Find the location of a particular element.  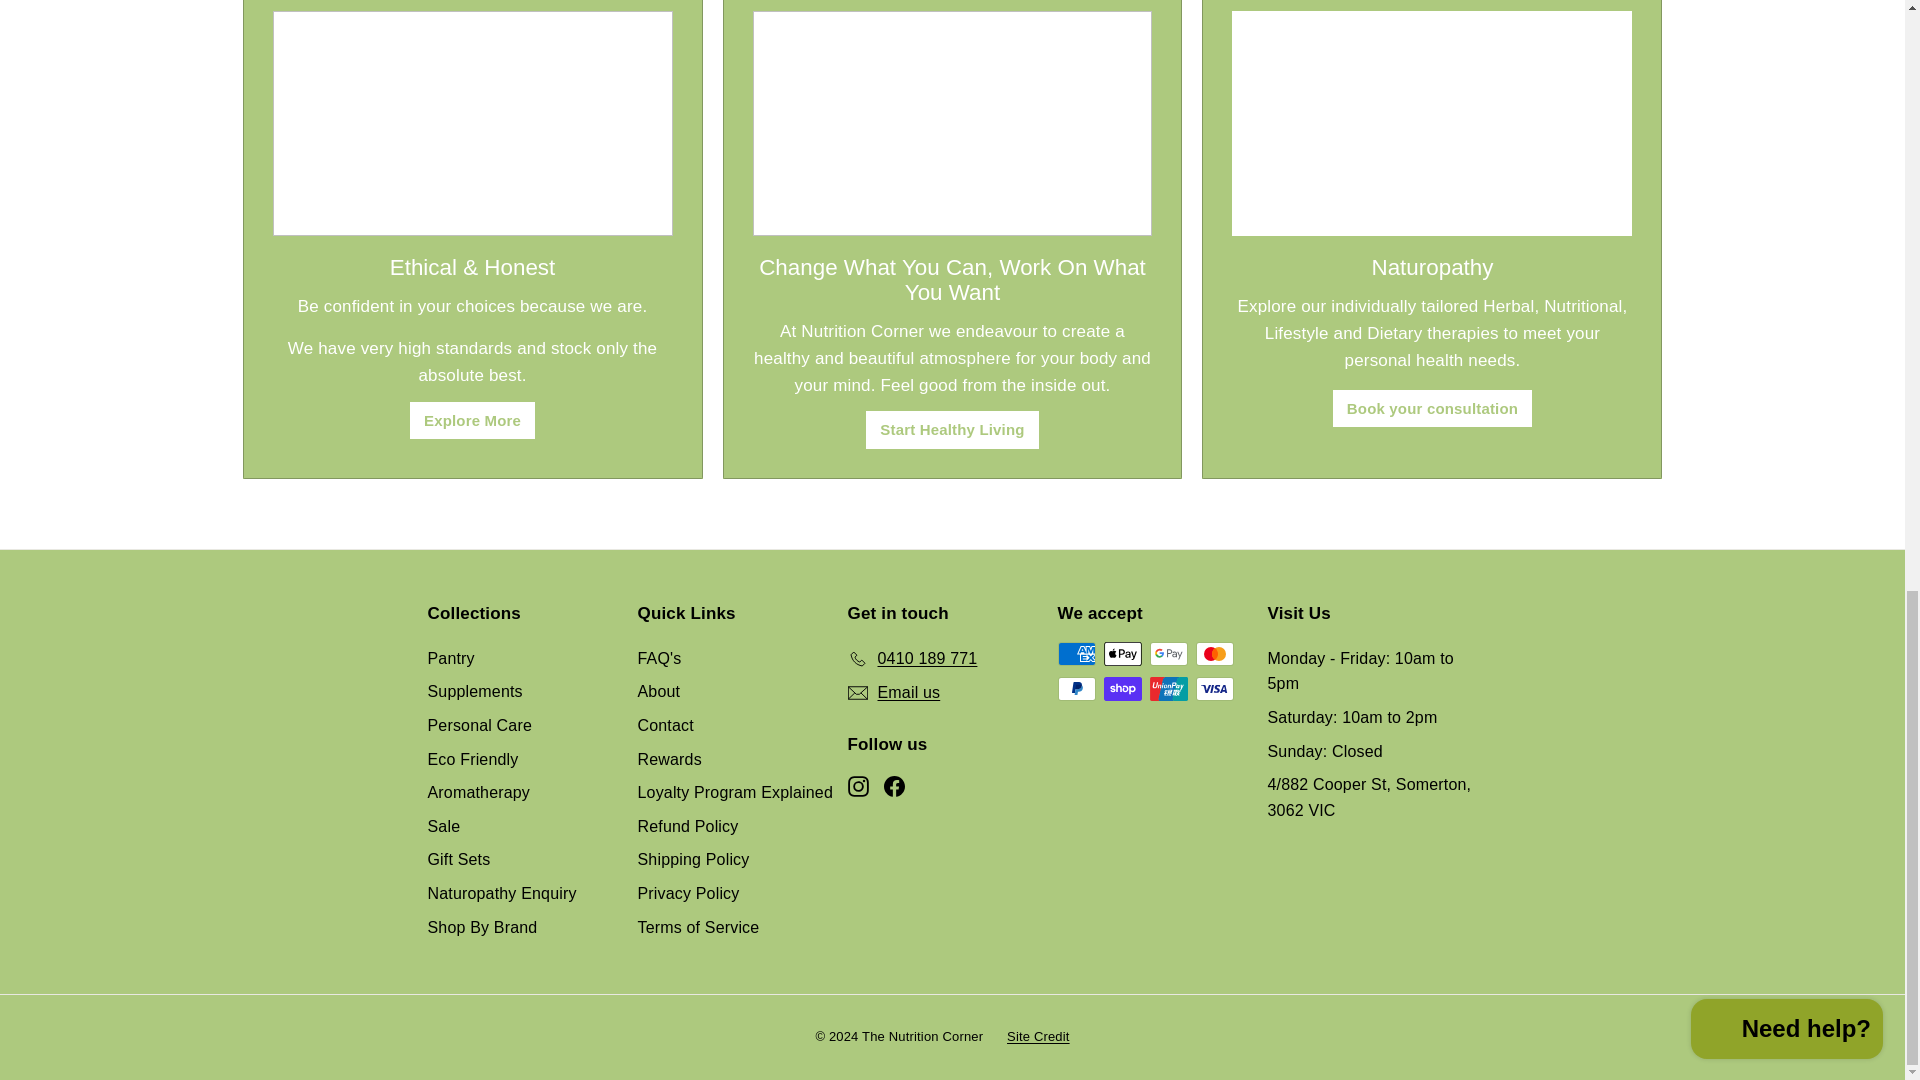

Google Pay is located at coordinates (1169, 654).